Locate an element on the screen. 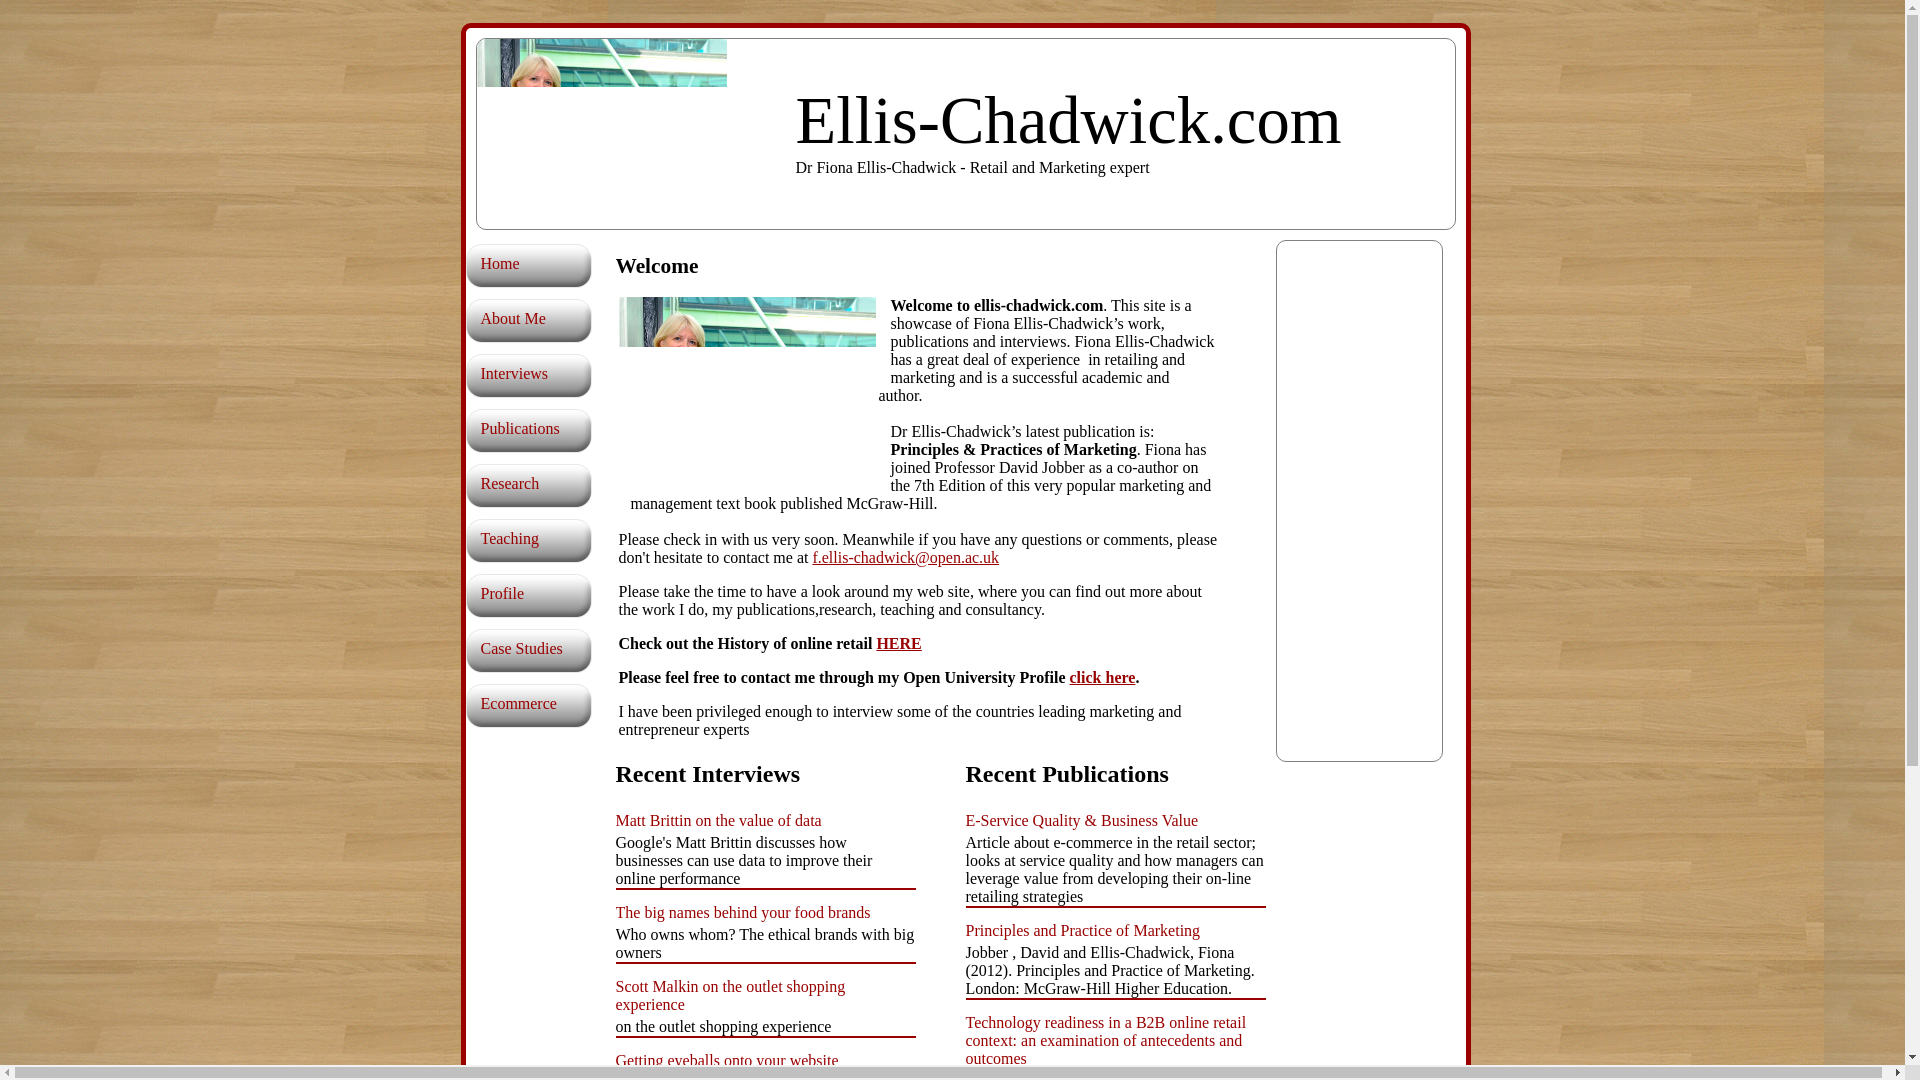 Image resolution: width=1920 pixels, height=1080 pixels. Profile is located at coordinates (550, 594).